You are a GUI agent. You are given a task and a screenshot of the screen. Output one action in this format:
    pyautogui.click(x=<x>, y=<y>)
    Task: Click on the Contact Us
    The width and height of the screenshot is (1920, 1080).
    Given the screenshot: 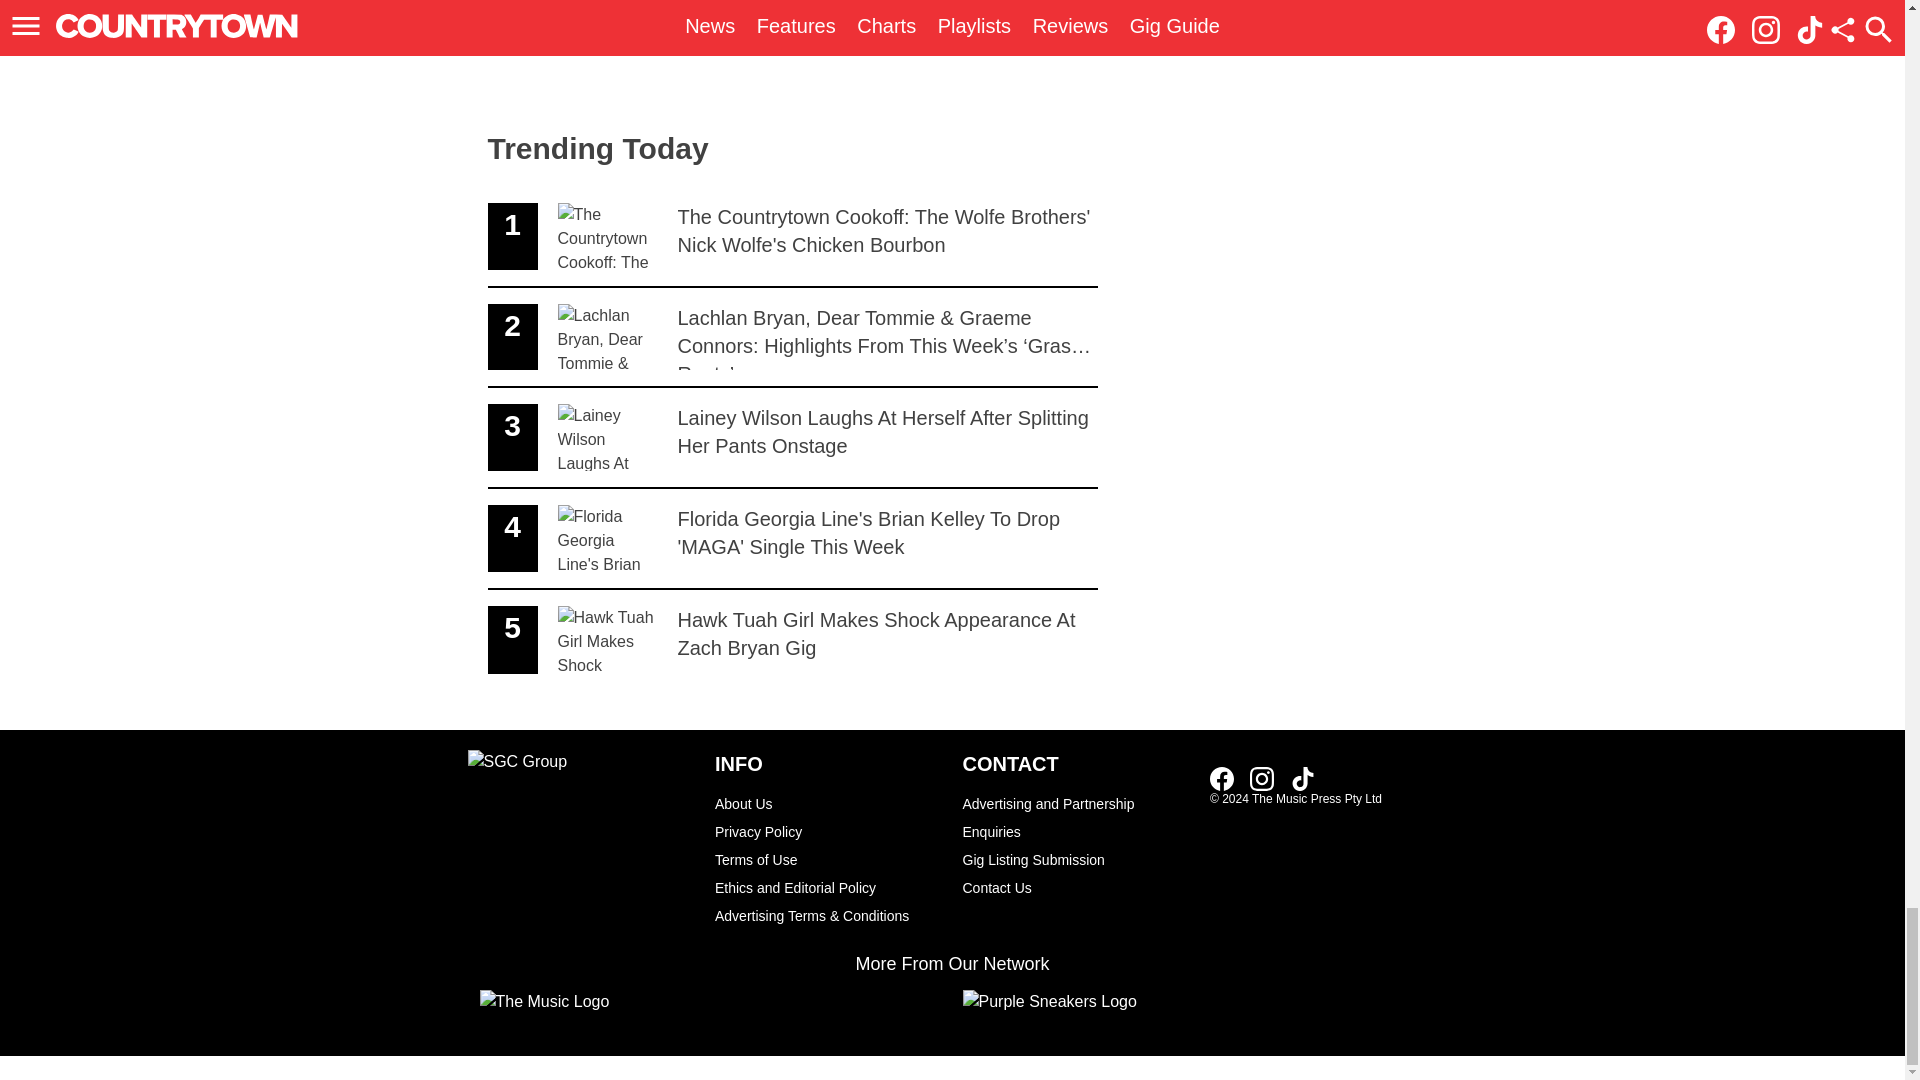 What is the action you would take?
    pyautogui.click(x=1302, y=778)
    